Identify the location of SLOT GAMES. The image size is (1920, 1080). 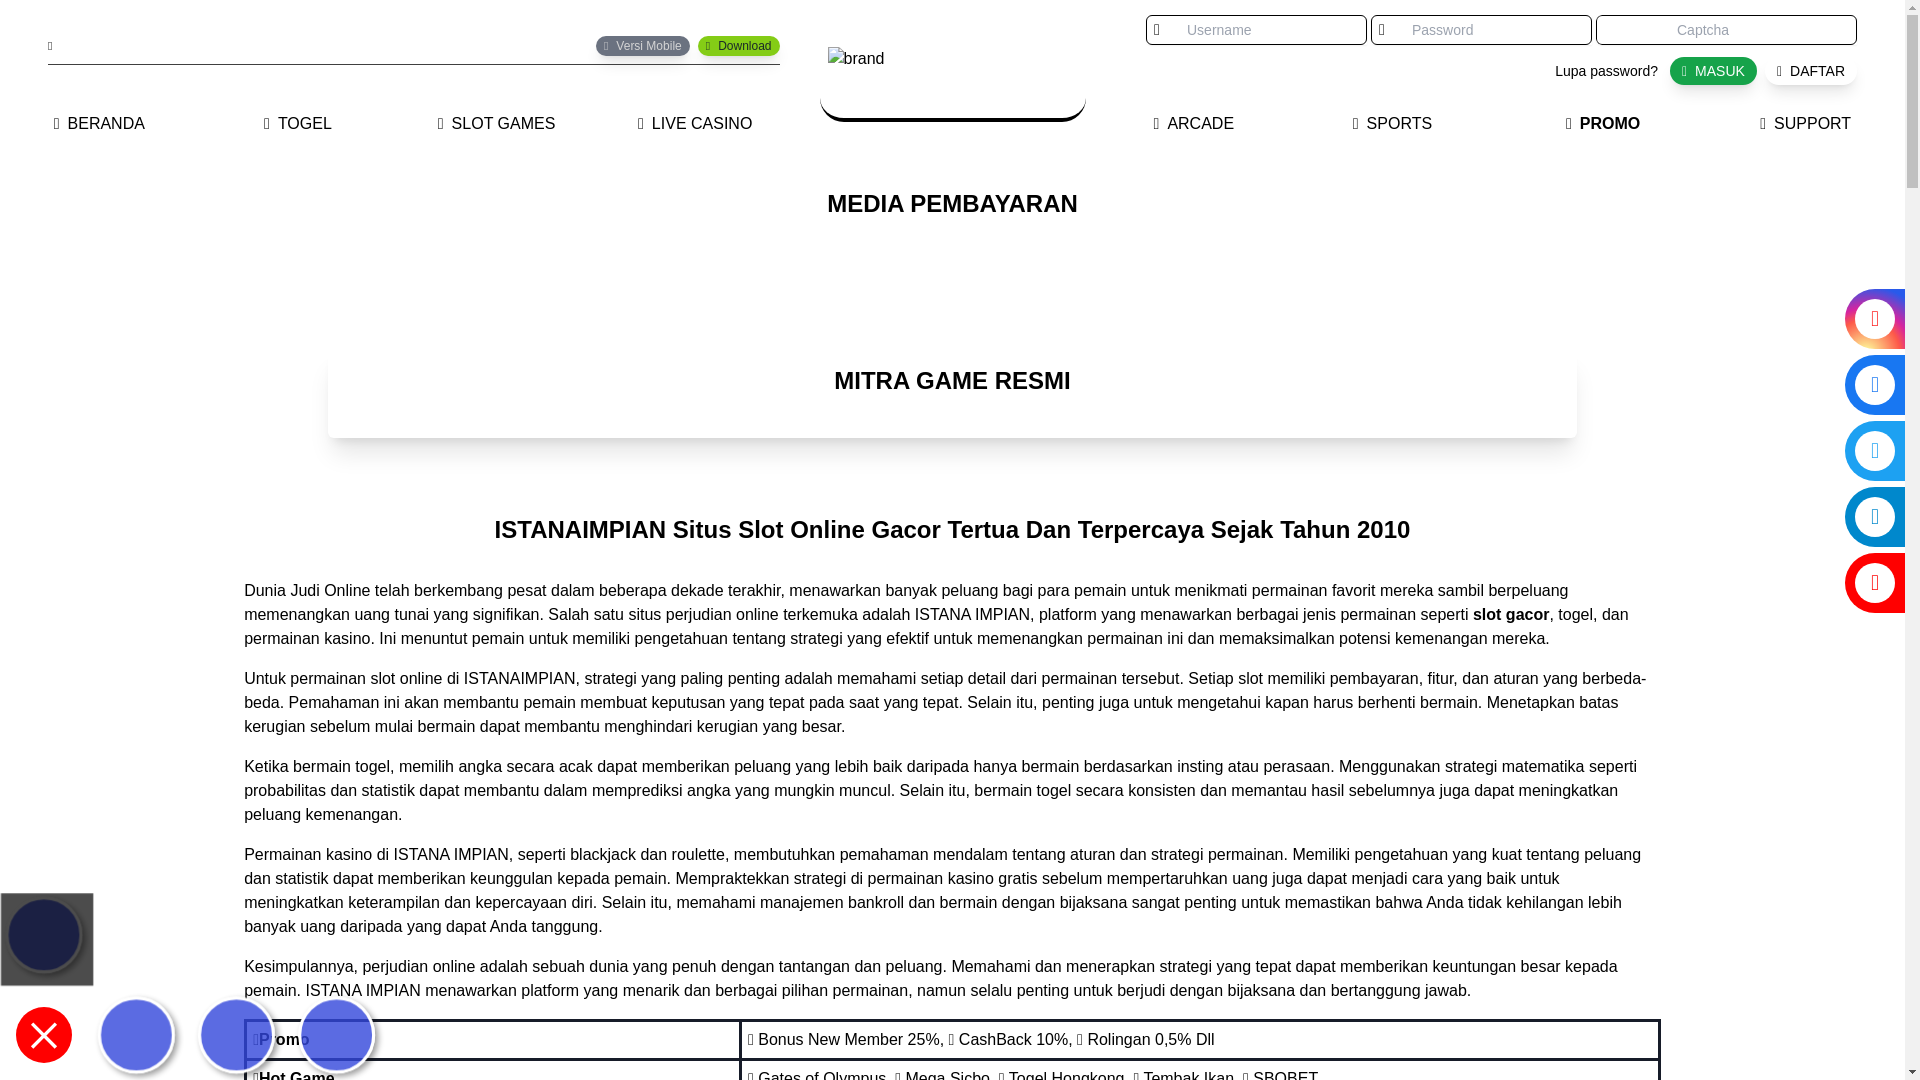
(496, 124).